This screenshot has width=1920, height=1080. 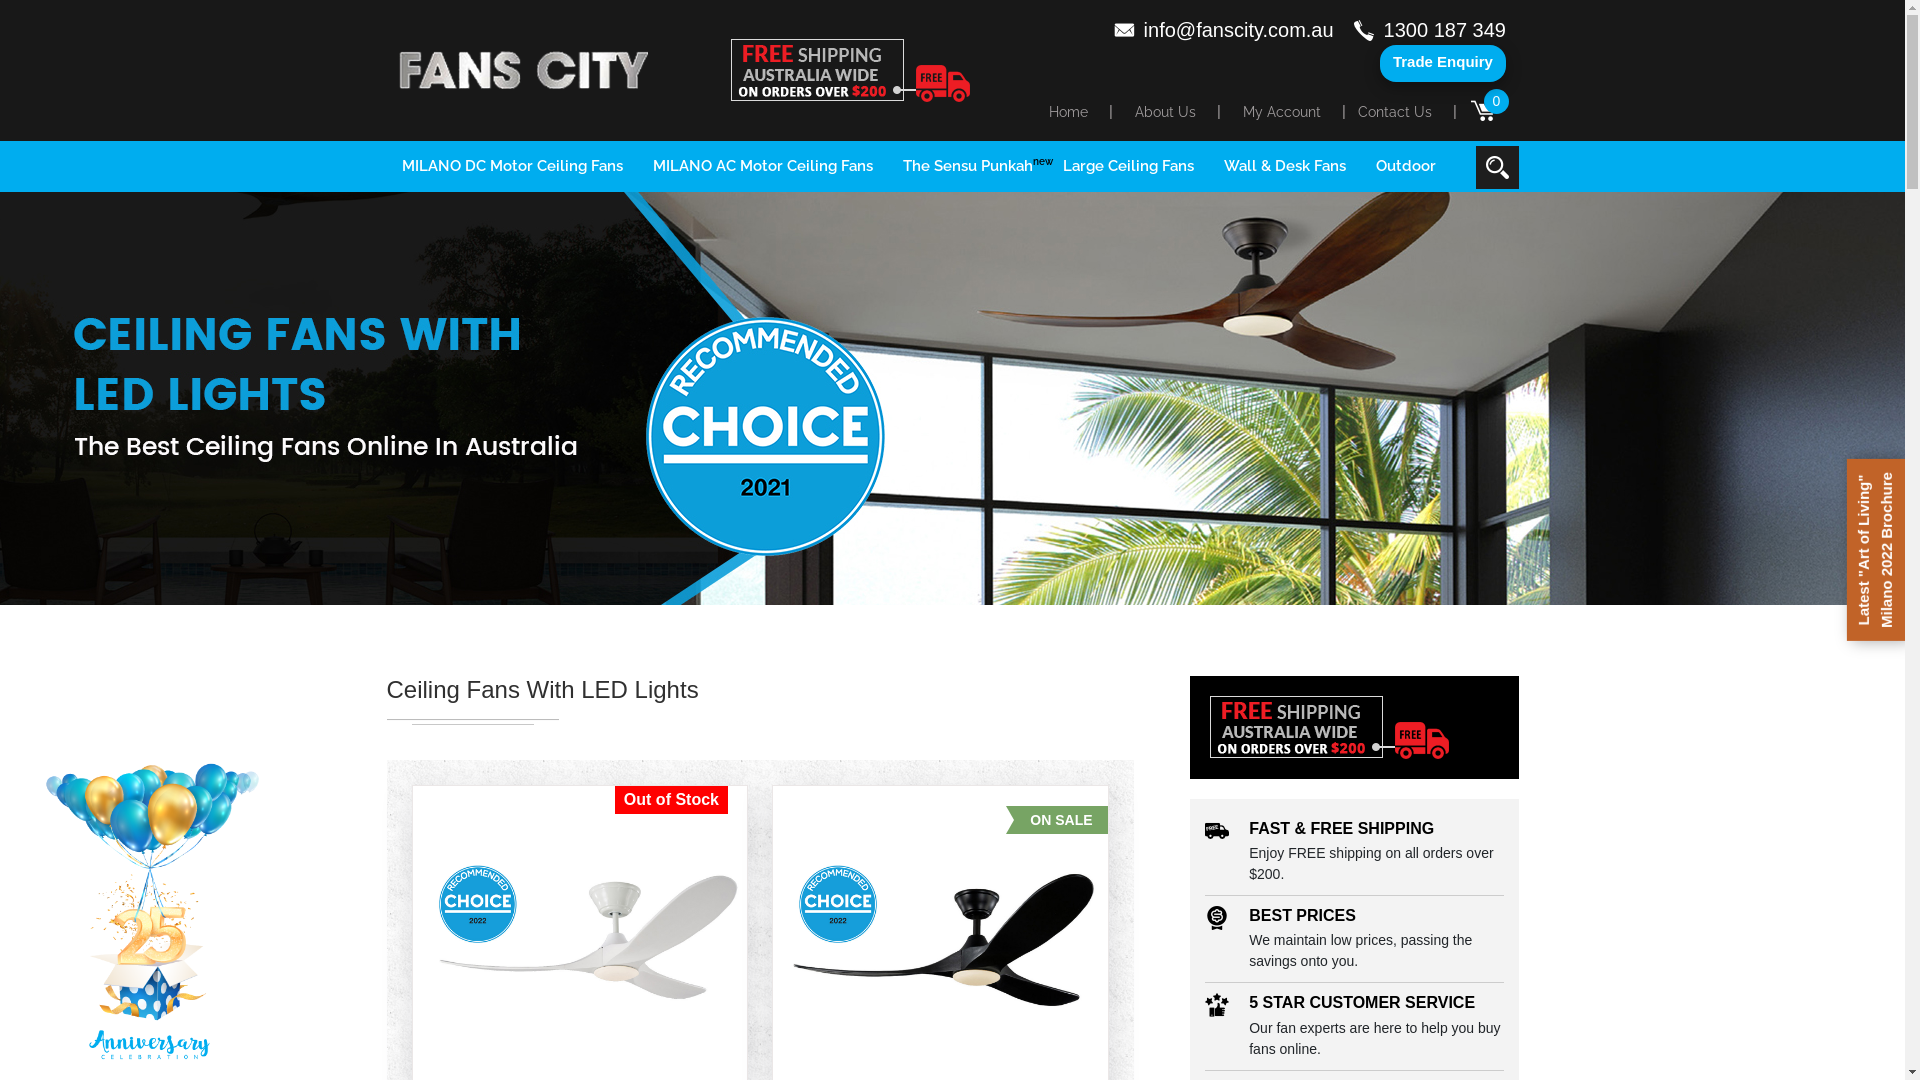 I want to click on MILANO AC Motor Ceiling Fans, so click(x=762, y=166).